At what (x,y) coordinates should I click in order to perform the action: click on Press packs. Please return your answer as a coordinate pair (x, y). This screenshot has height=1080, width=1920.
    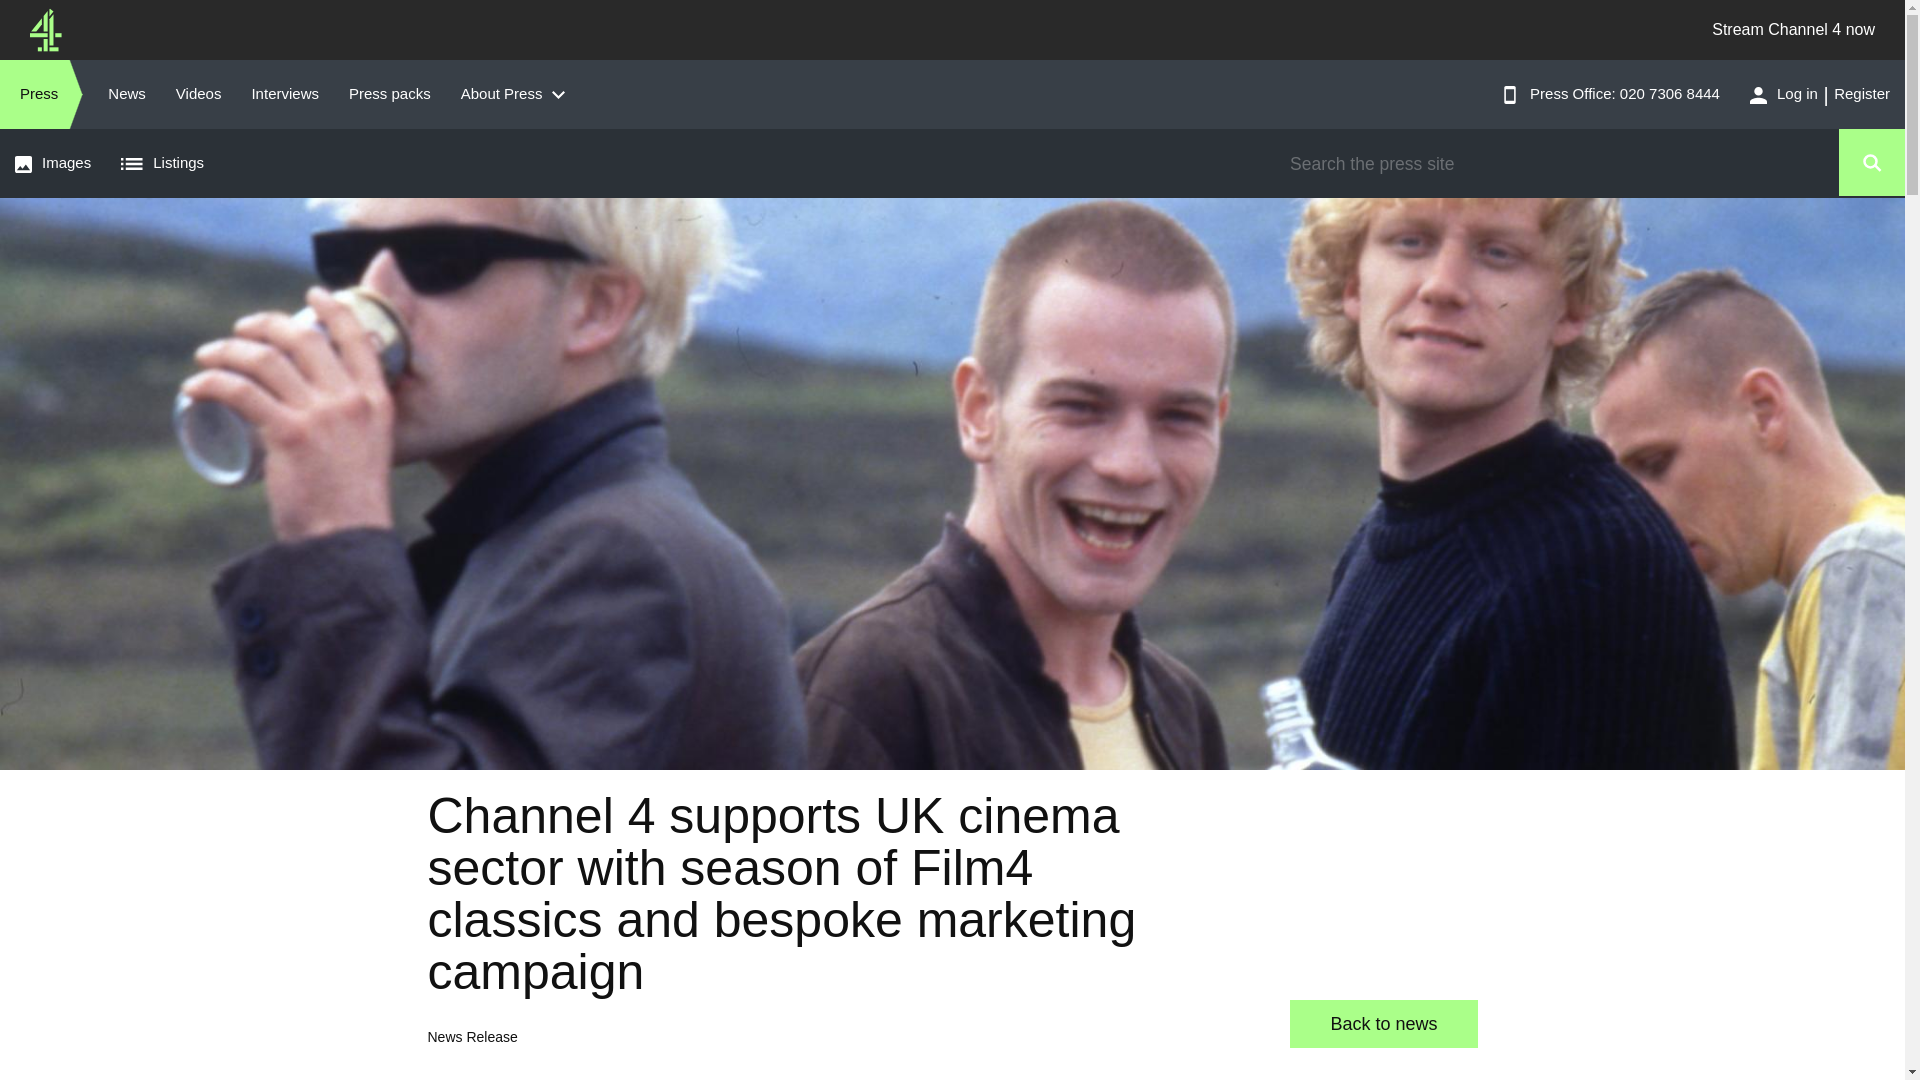
    Looking at the image, I should click on (390, 94).